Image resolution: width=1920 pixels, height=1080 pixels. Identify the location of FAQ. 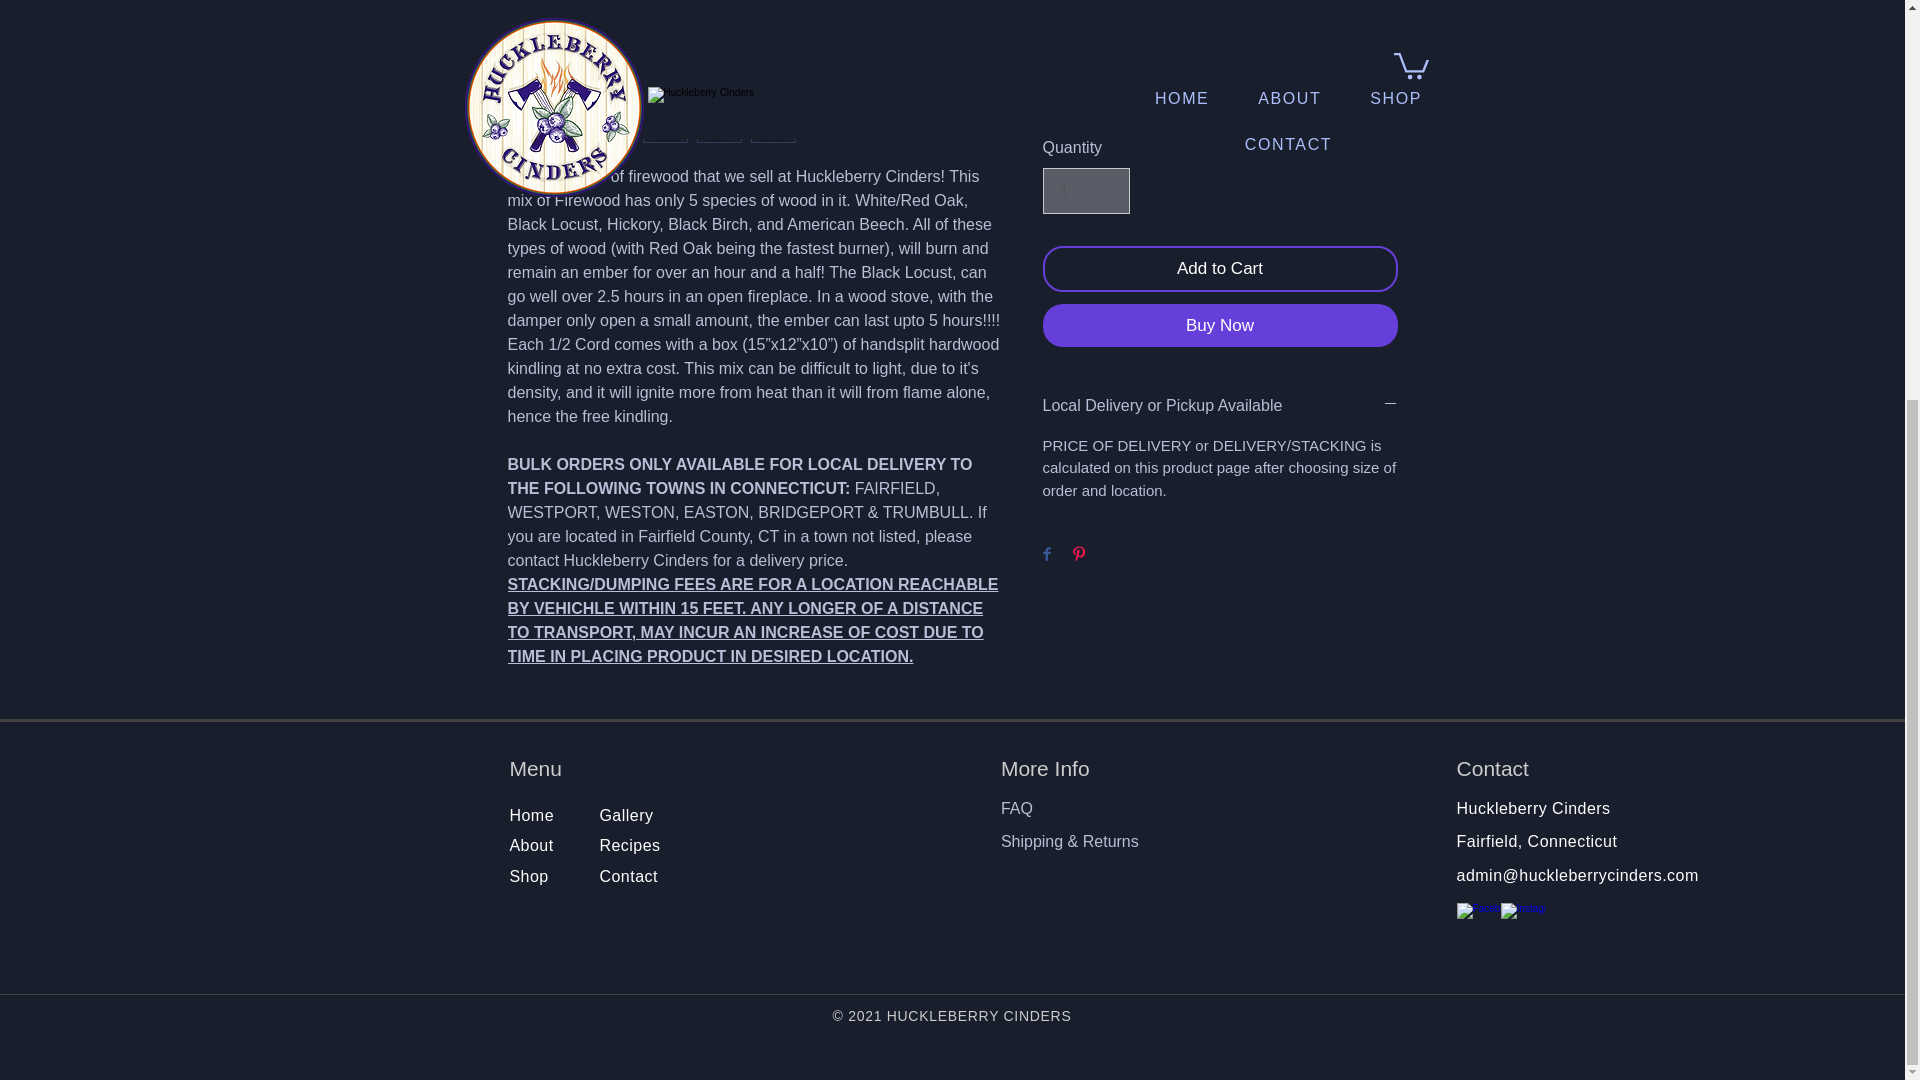
(1016, 808).